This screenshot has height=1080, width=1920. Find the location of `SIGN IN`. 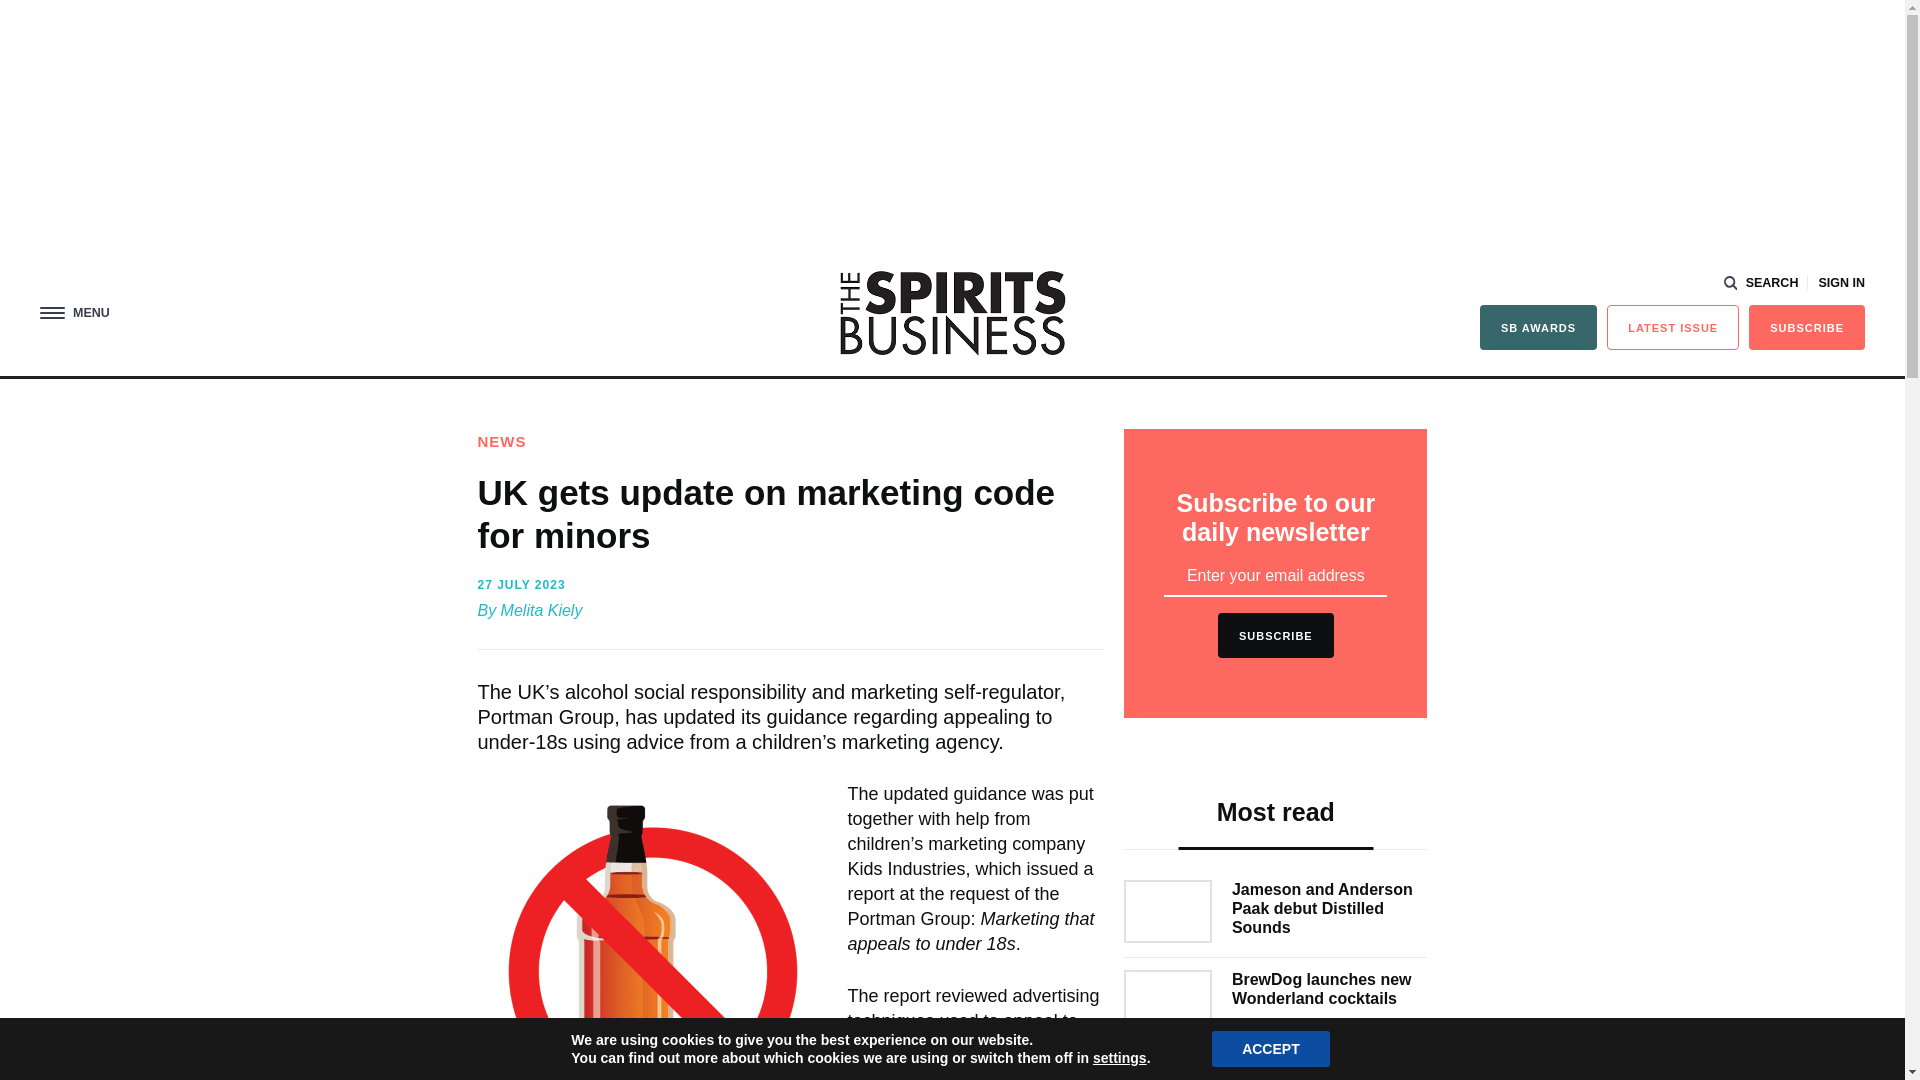

SIGN IN is located at coordinates (1841, 283).